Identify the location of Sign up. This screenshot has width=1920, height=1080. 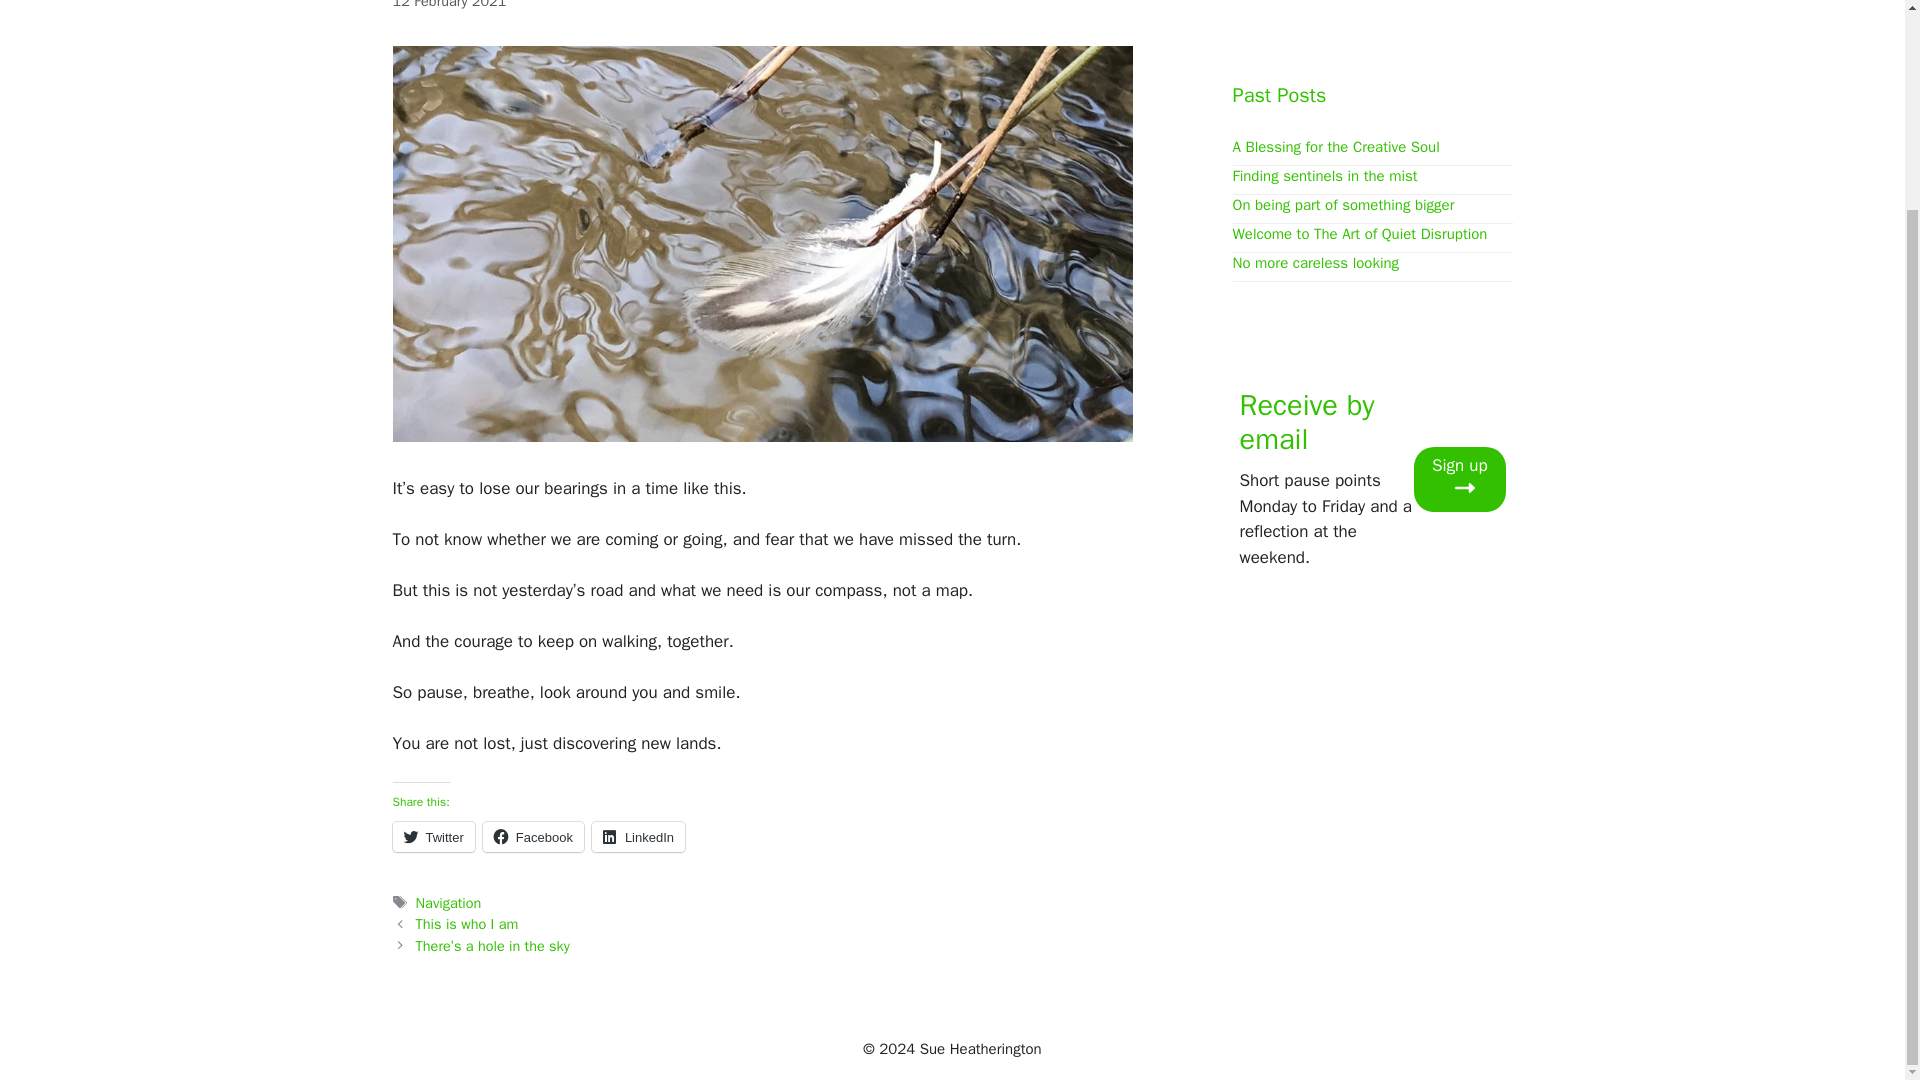
(1459, 479).